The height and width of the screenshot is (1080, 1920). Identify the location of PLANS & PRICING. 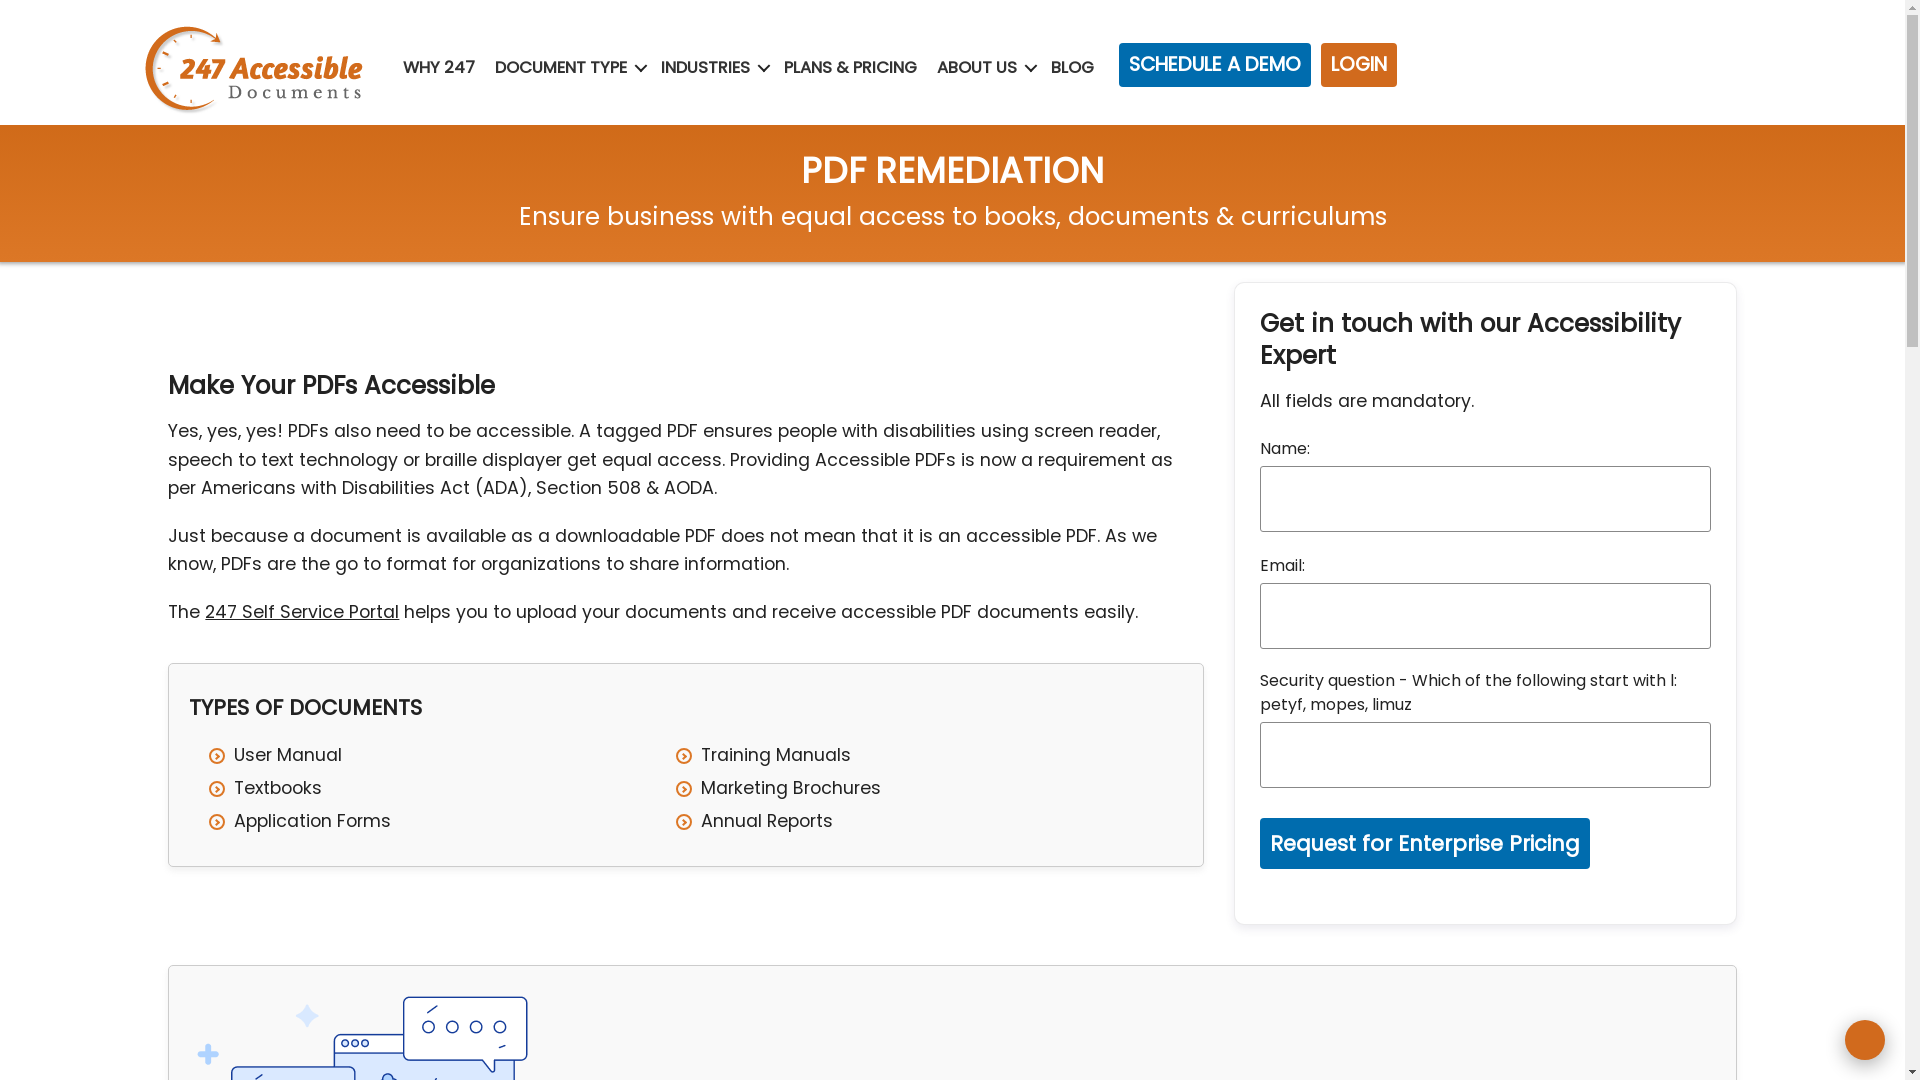
(850, 68).